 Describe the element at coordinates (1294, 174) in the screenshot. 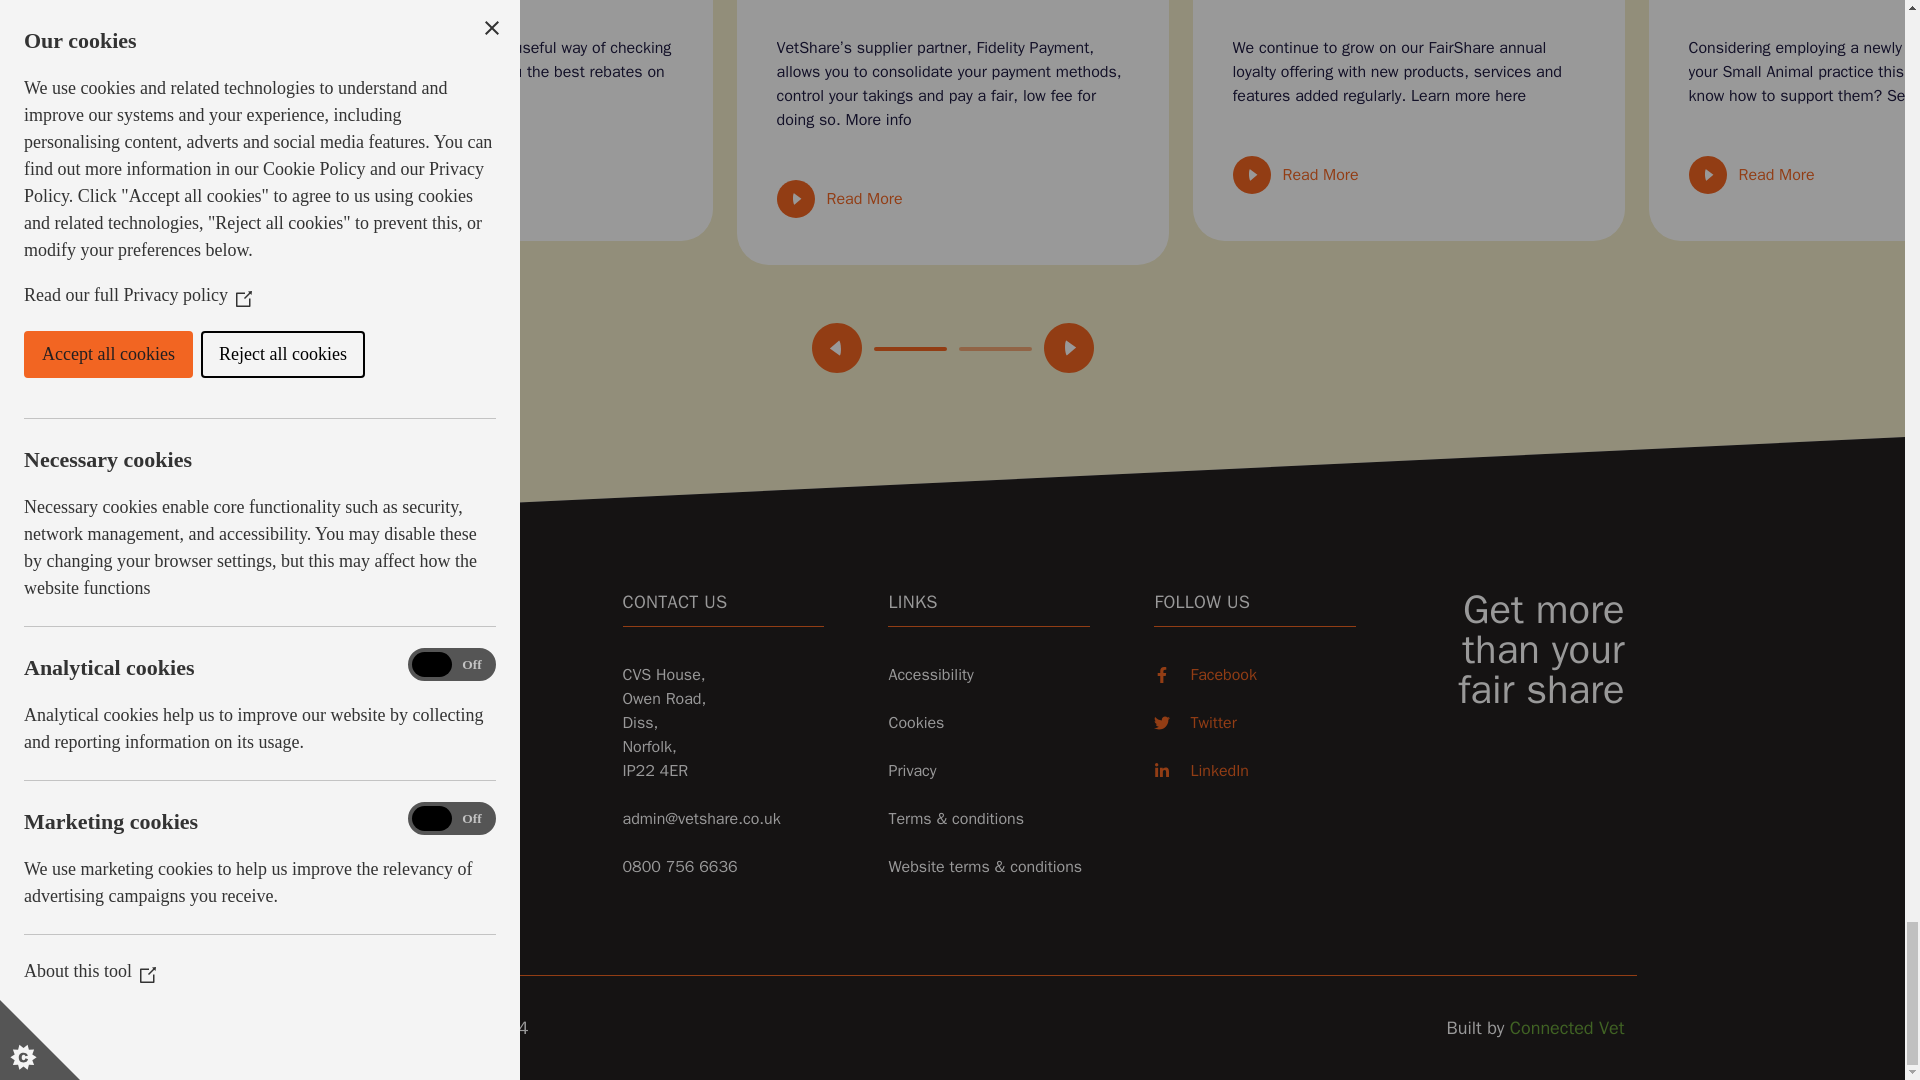

I see `Read More` at that location.